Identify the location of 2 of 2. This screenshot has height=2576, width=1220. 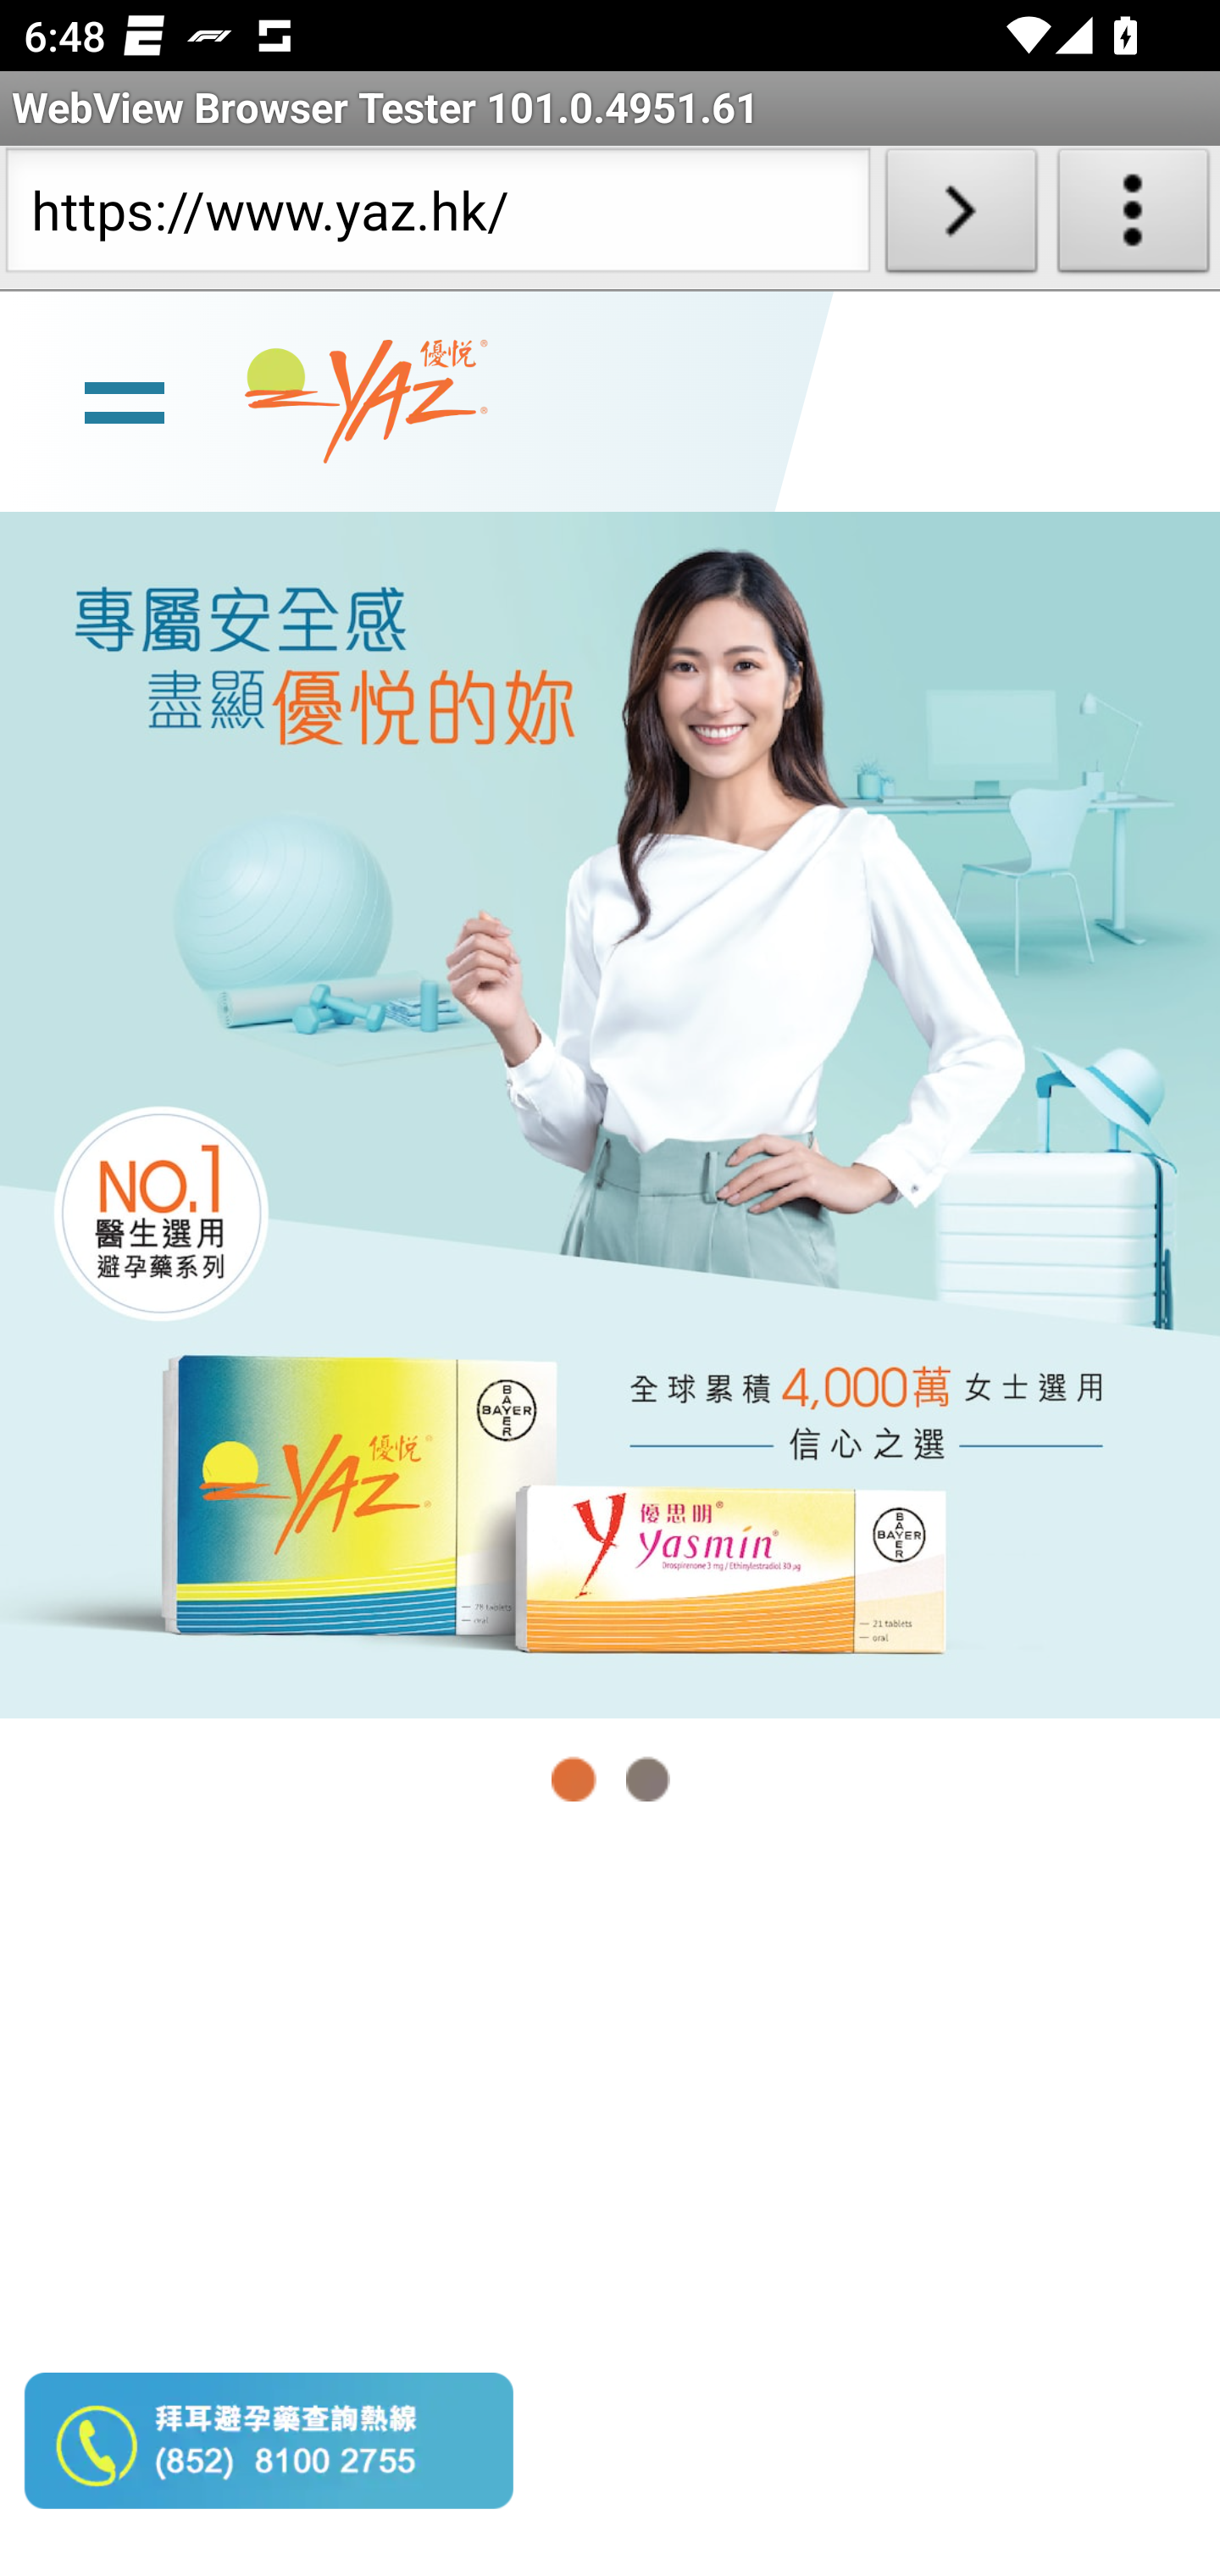
(647, 1779).